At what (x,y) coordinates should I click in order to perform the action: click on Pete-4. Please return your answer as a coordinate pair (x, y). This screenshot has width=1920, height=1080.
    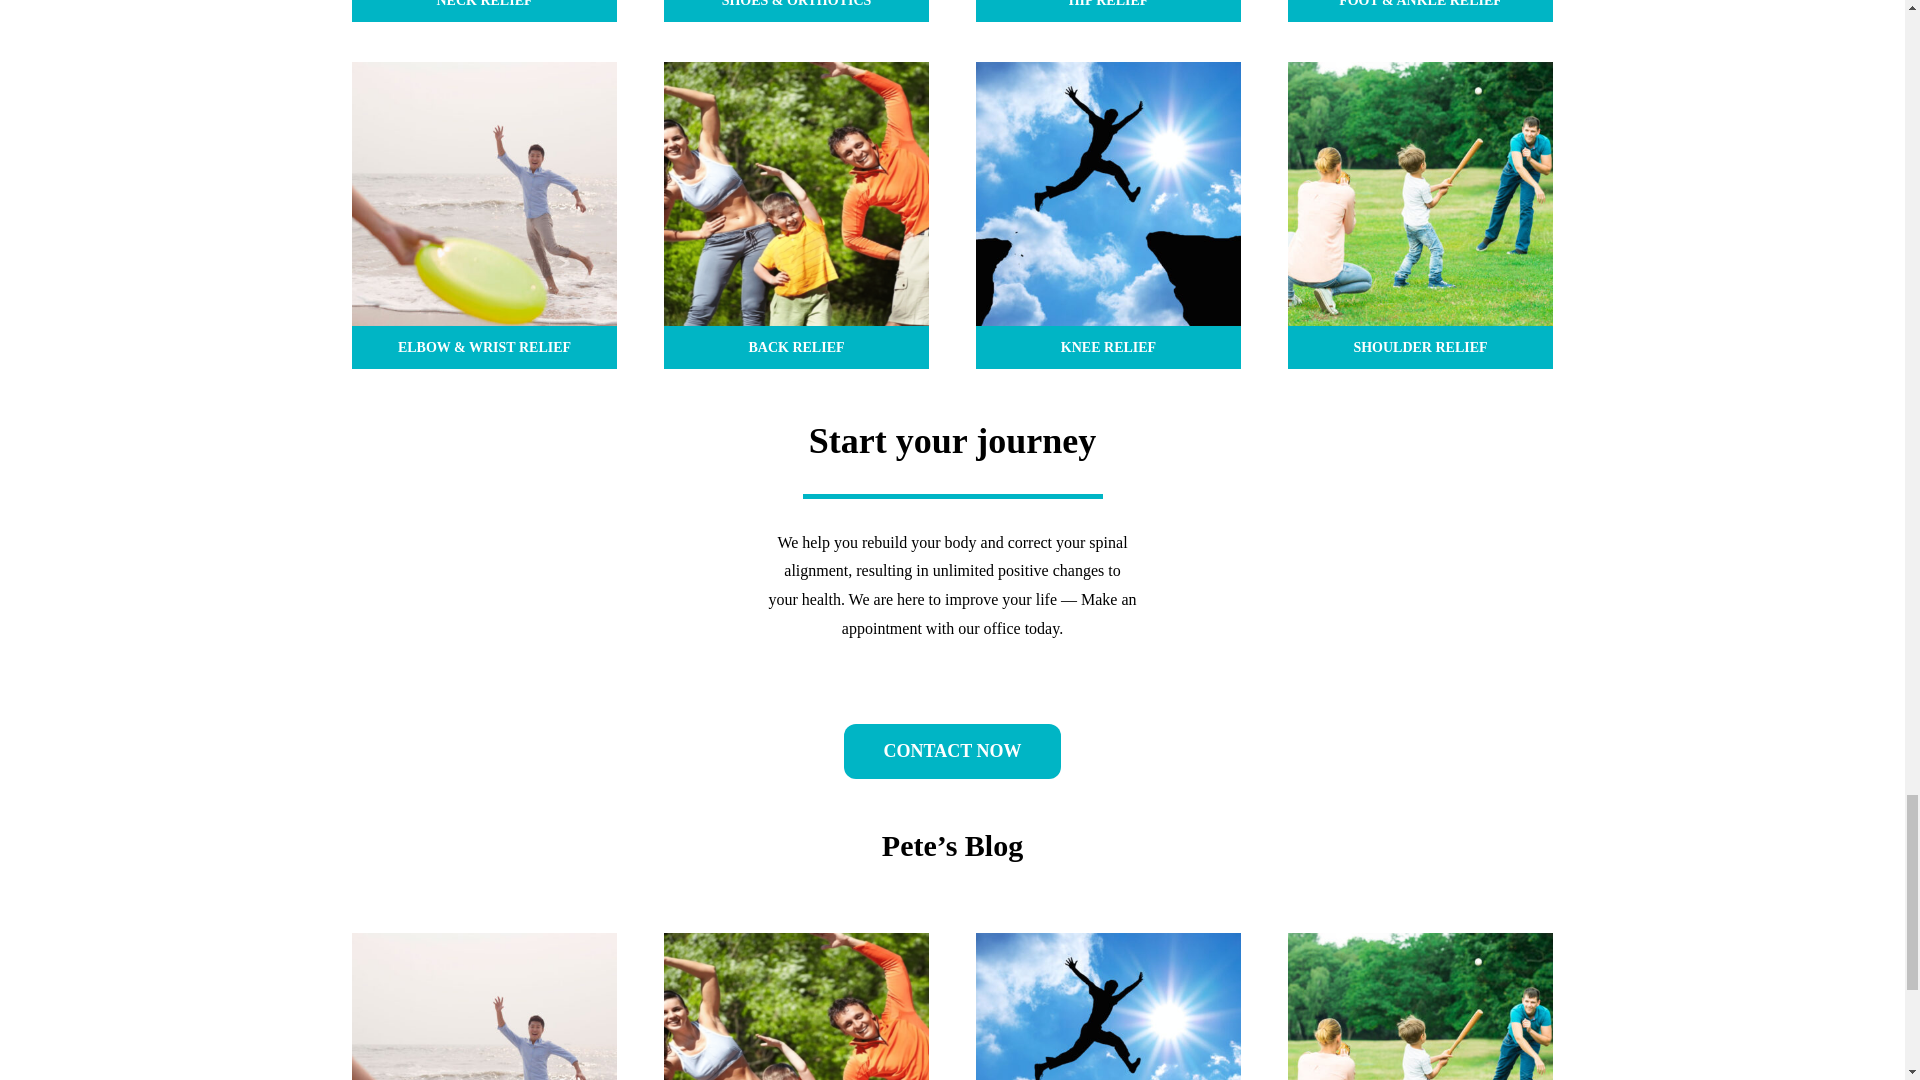
    Looking at the image, I should click on (484, 1006).